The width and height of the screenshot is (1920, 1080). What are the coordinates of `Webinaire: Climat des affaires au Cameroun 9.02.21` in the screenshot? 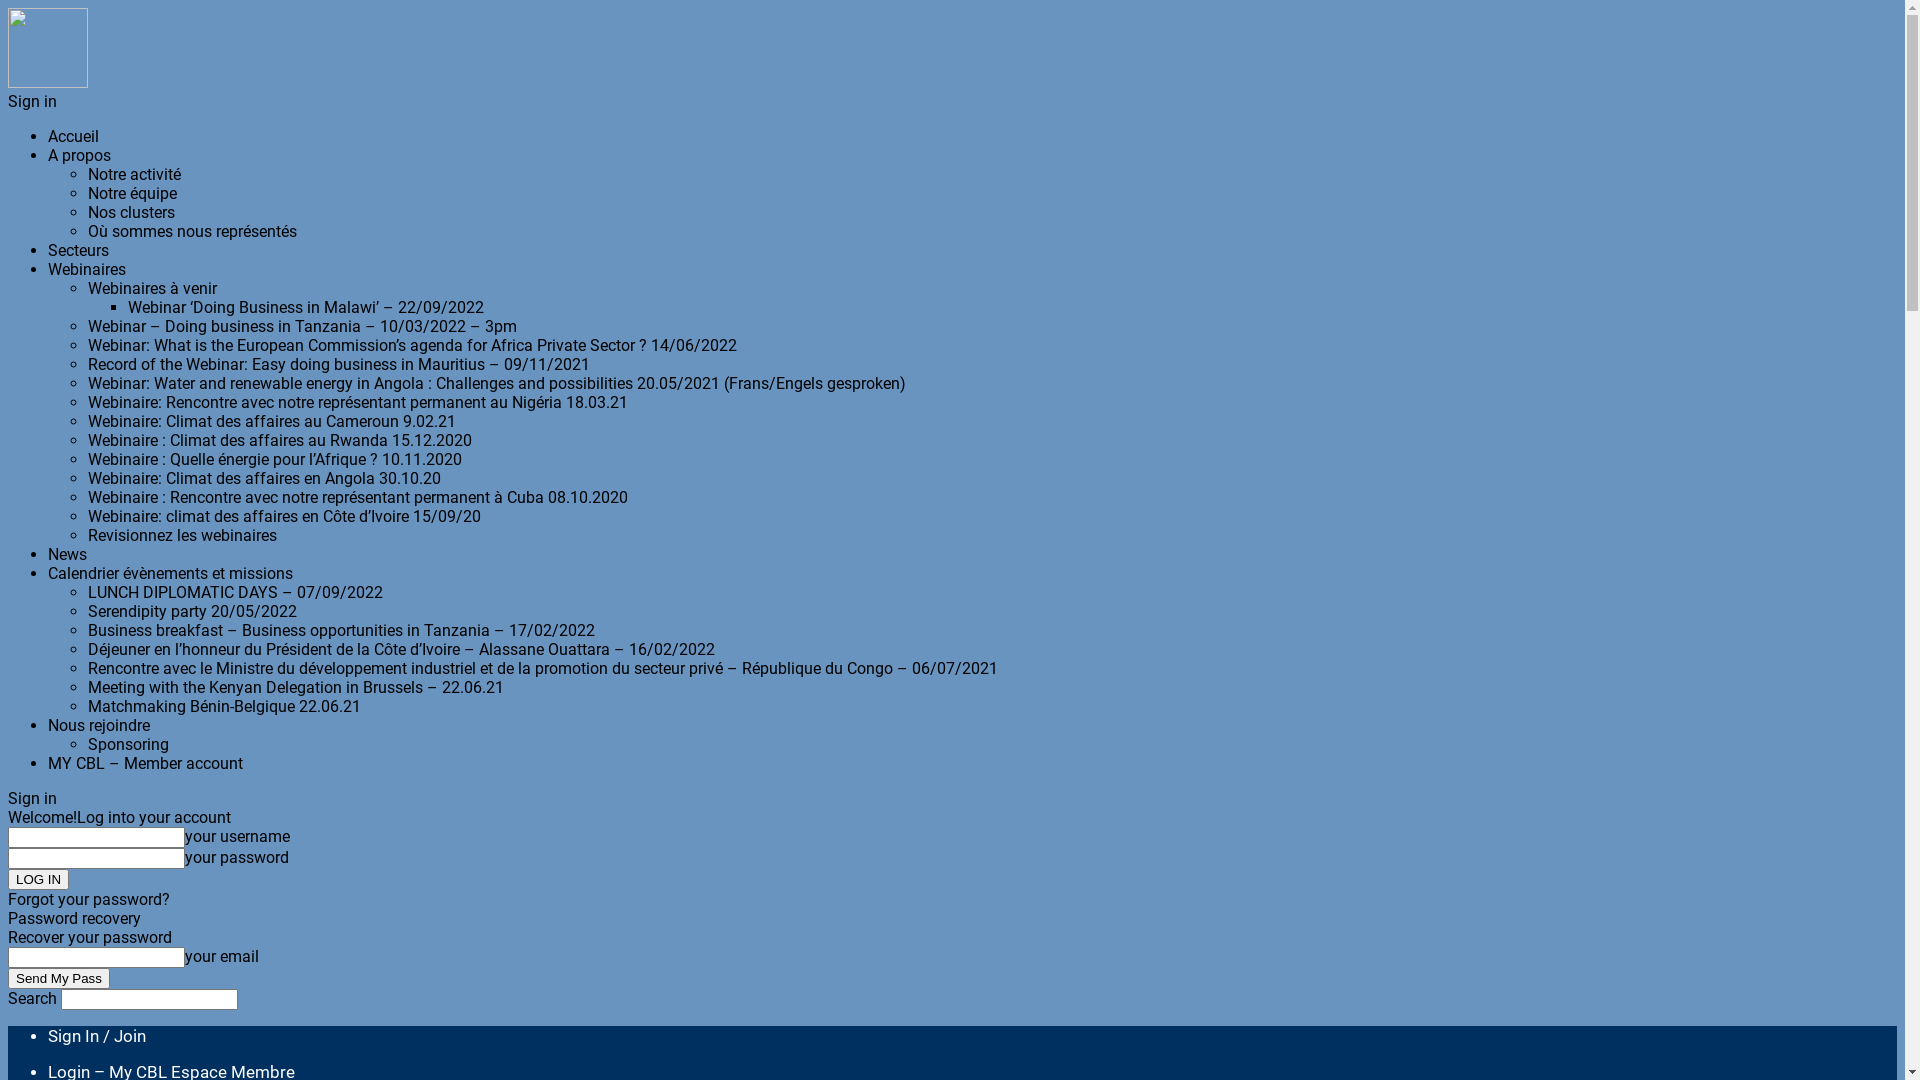 It's located at (272, 422).